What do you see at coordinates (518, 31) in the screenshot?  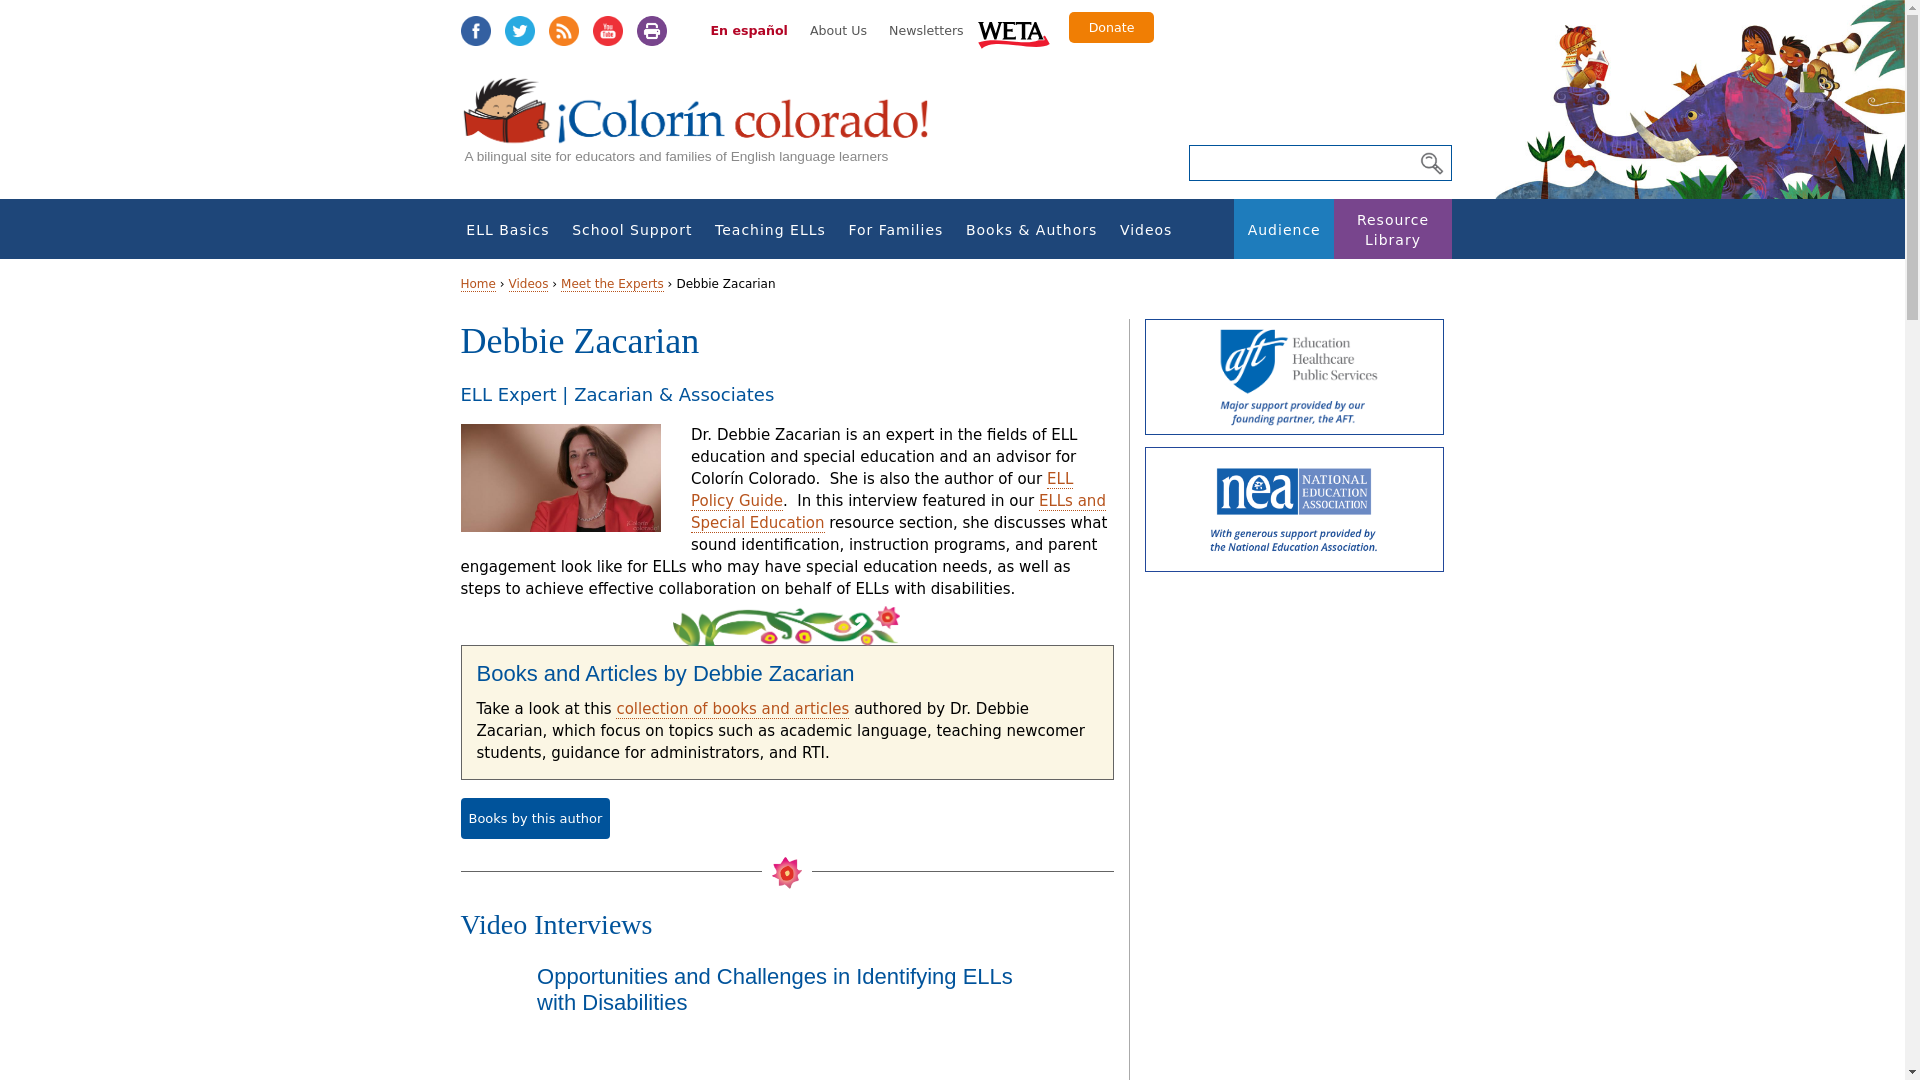 I see `Twitter` at bounding box center [518, 31].